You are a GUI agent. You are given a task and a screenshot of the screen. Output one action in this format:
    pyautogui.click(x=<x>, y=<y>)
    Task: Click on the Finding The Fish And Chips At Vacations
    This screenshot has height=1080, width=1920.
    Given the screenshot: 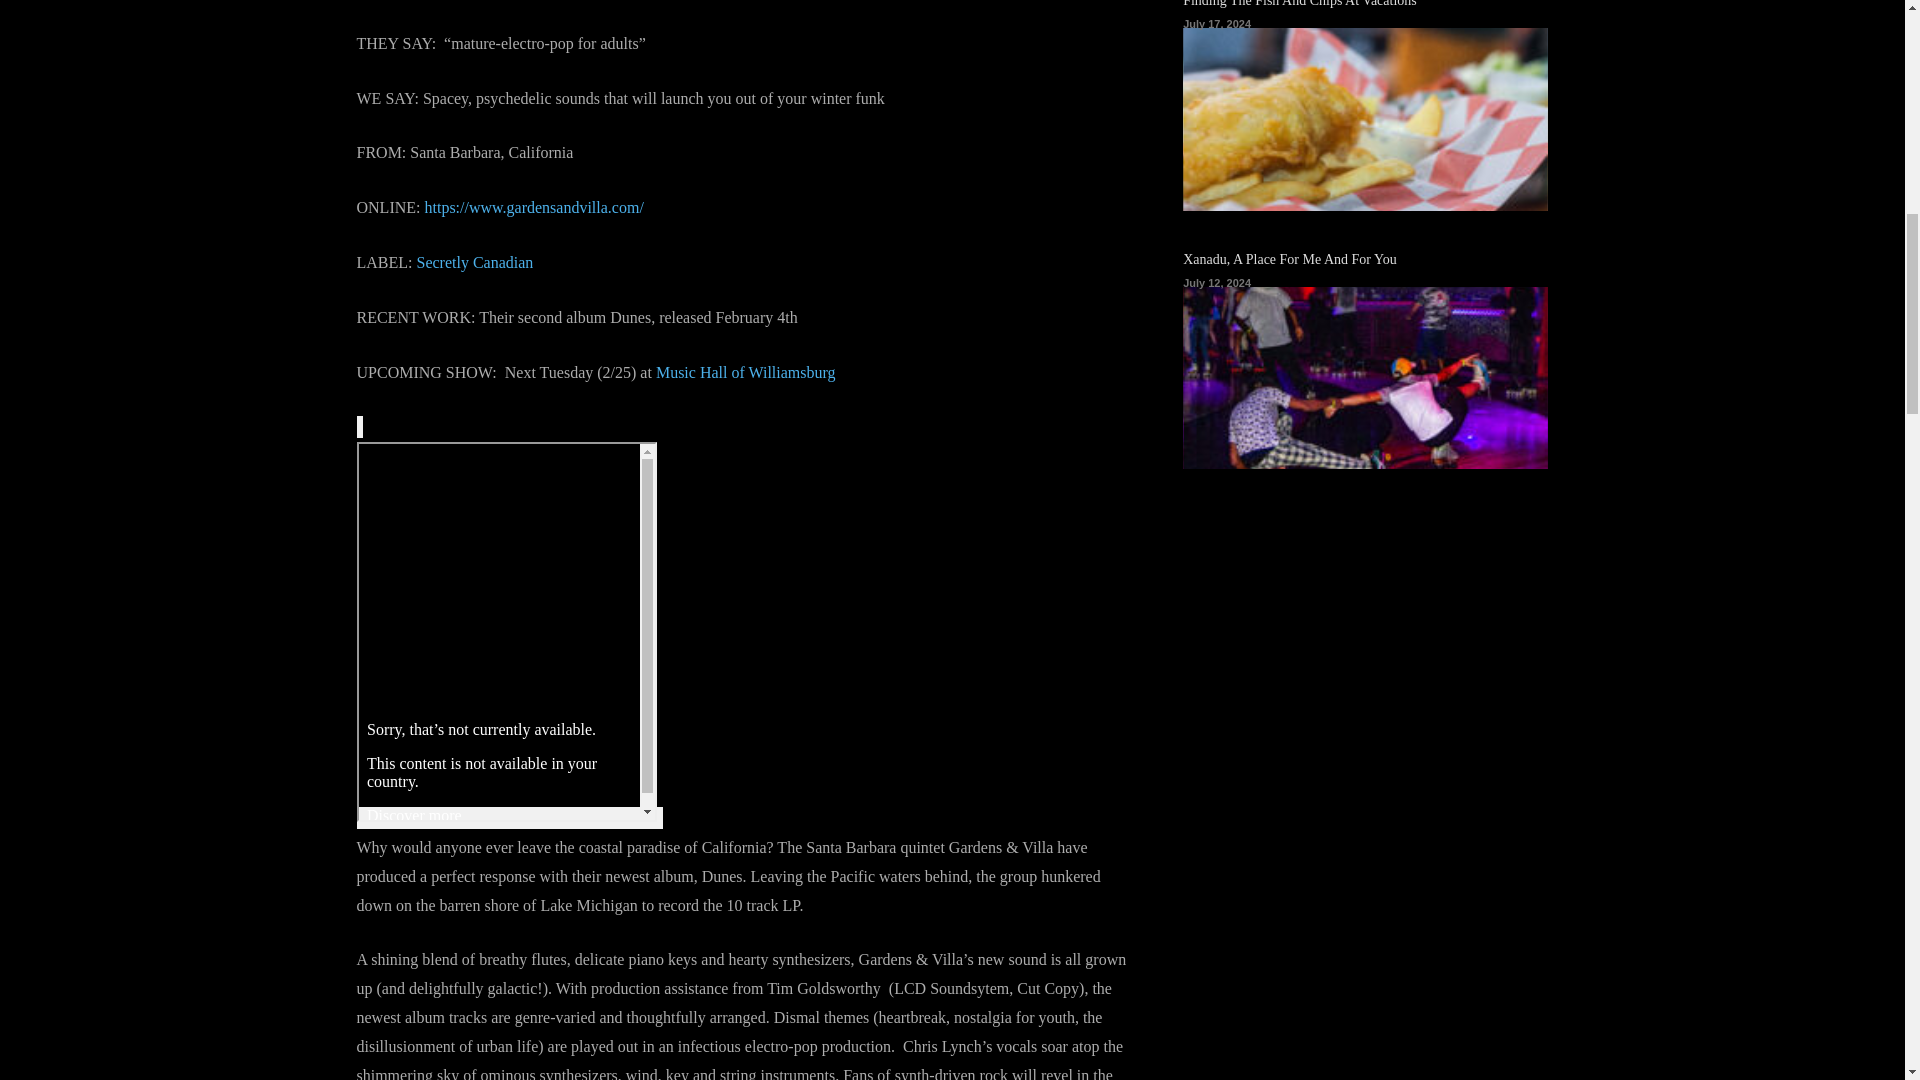 What is the action you would take?
    pyautogui.click(x=1299, y=4)
    